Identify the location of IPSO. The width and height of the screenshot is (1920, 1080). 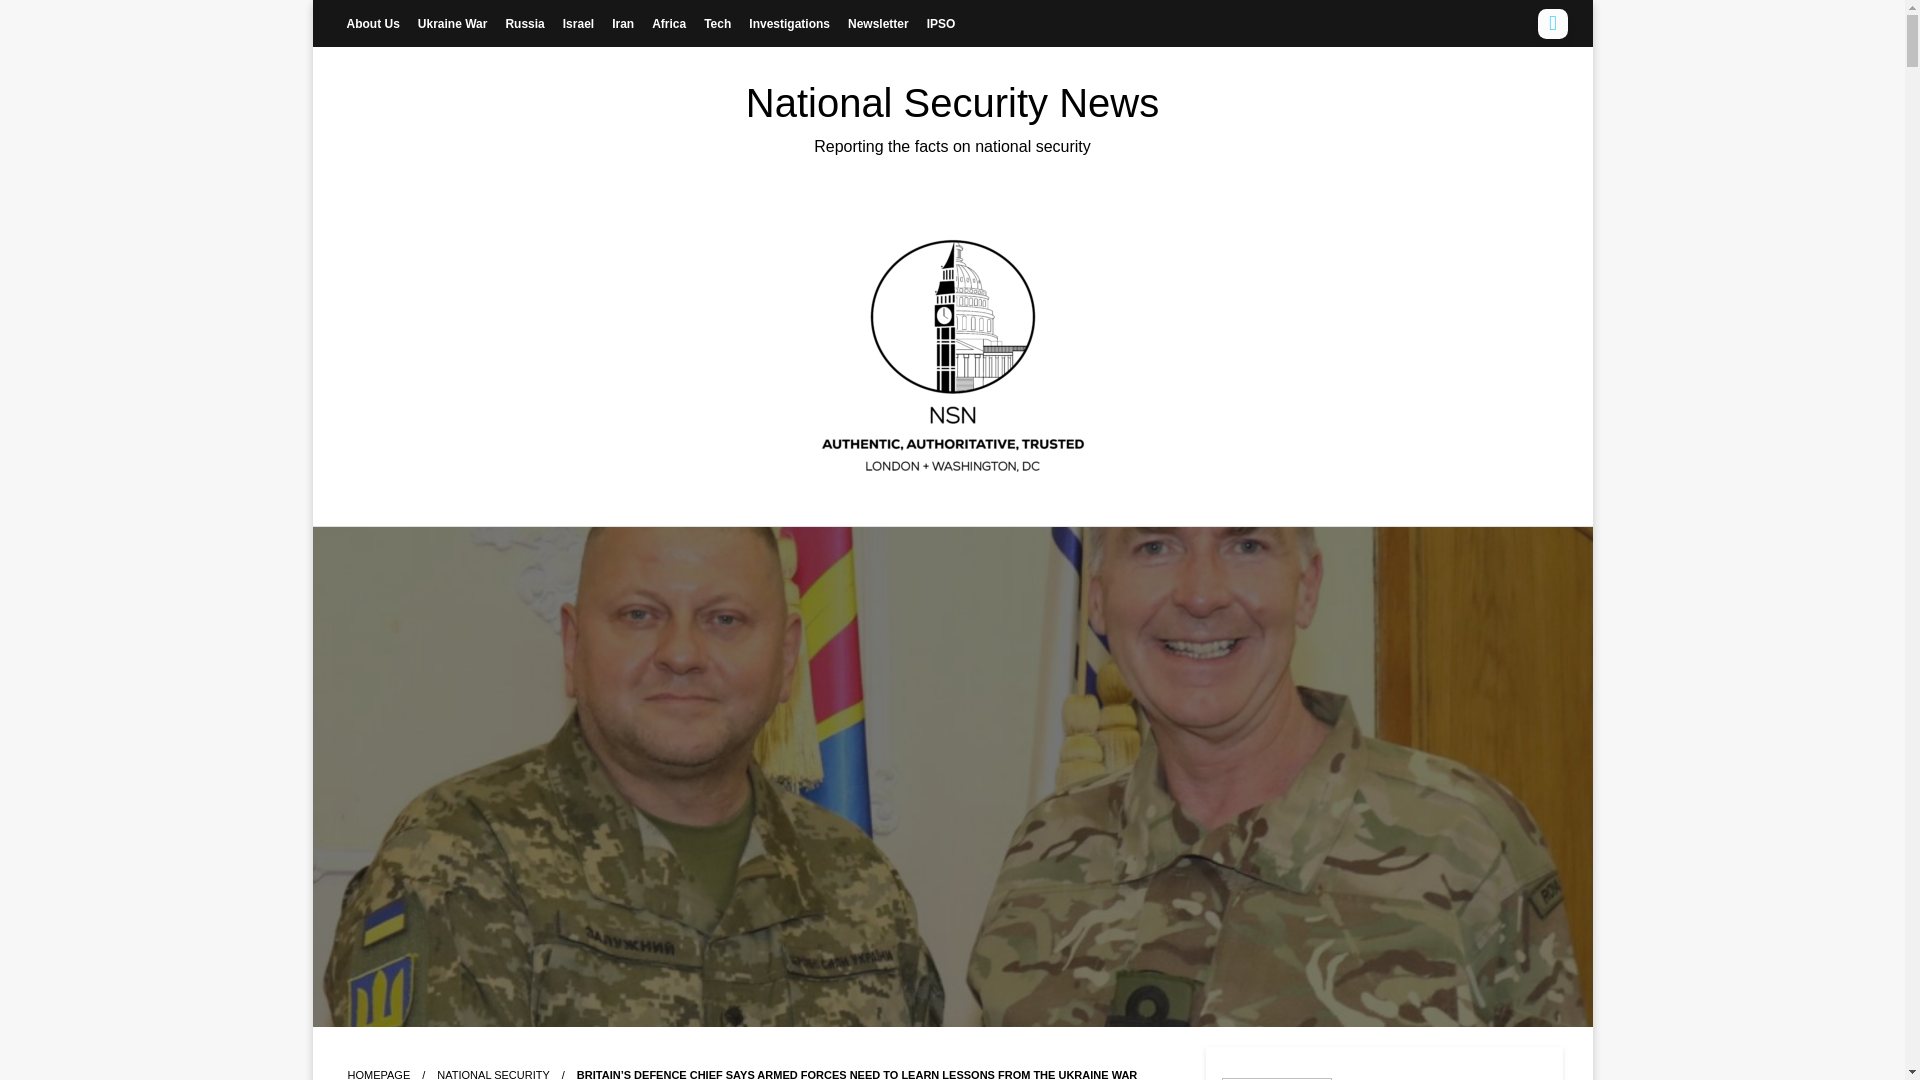
(941, 22).